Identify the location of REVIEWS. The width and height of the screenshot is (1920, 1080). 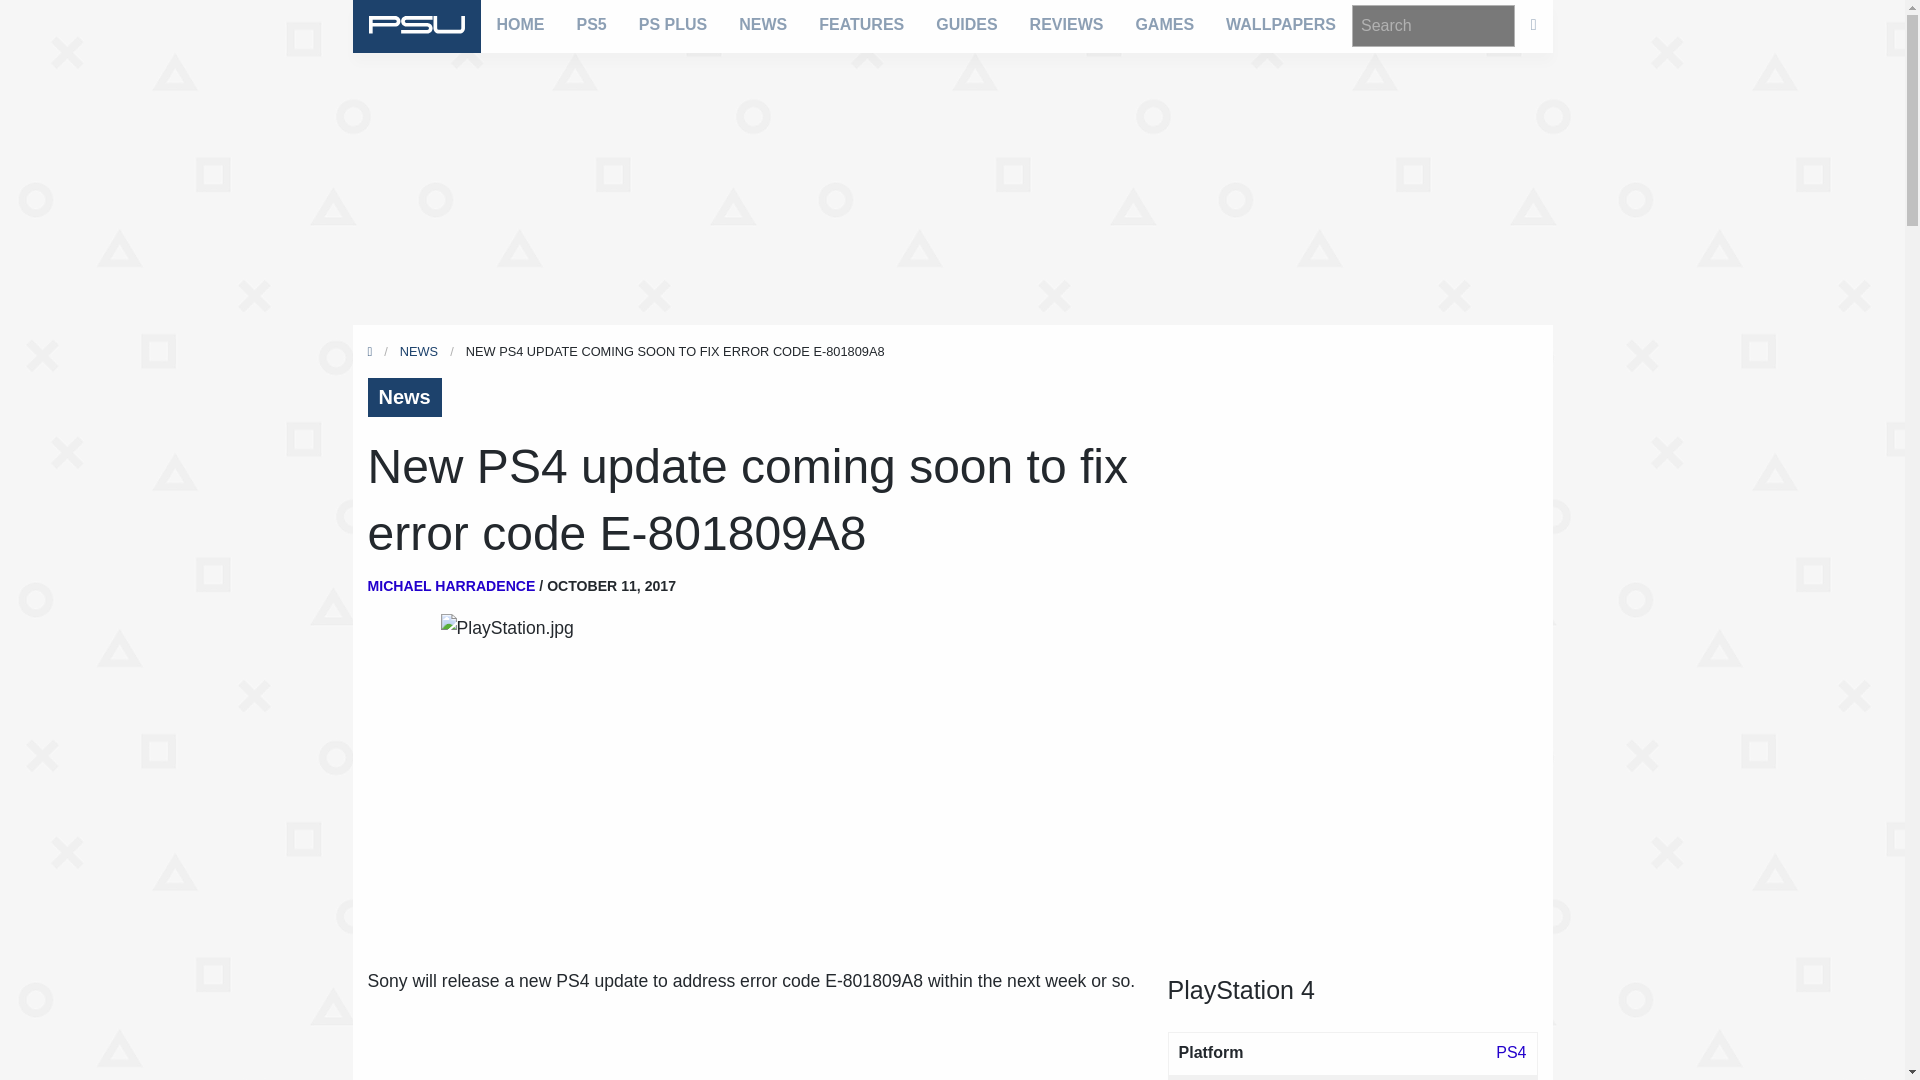
(1066, 24).